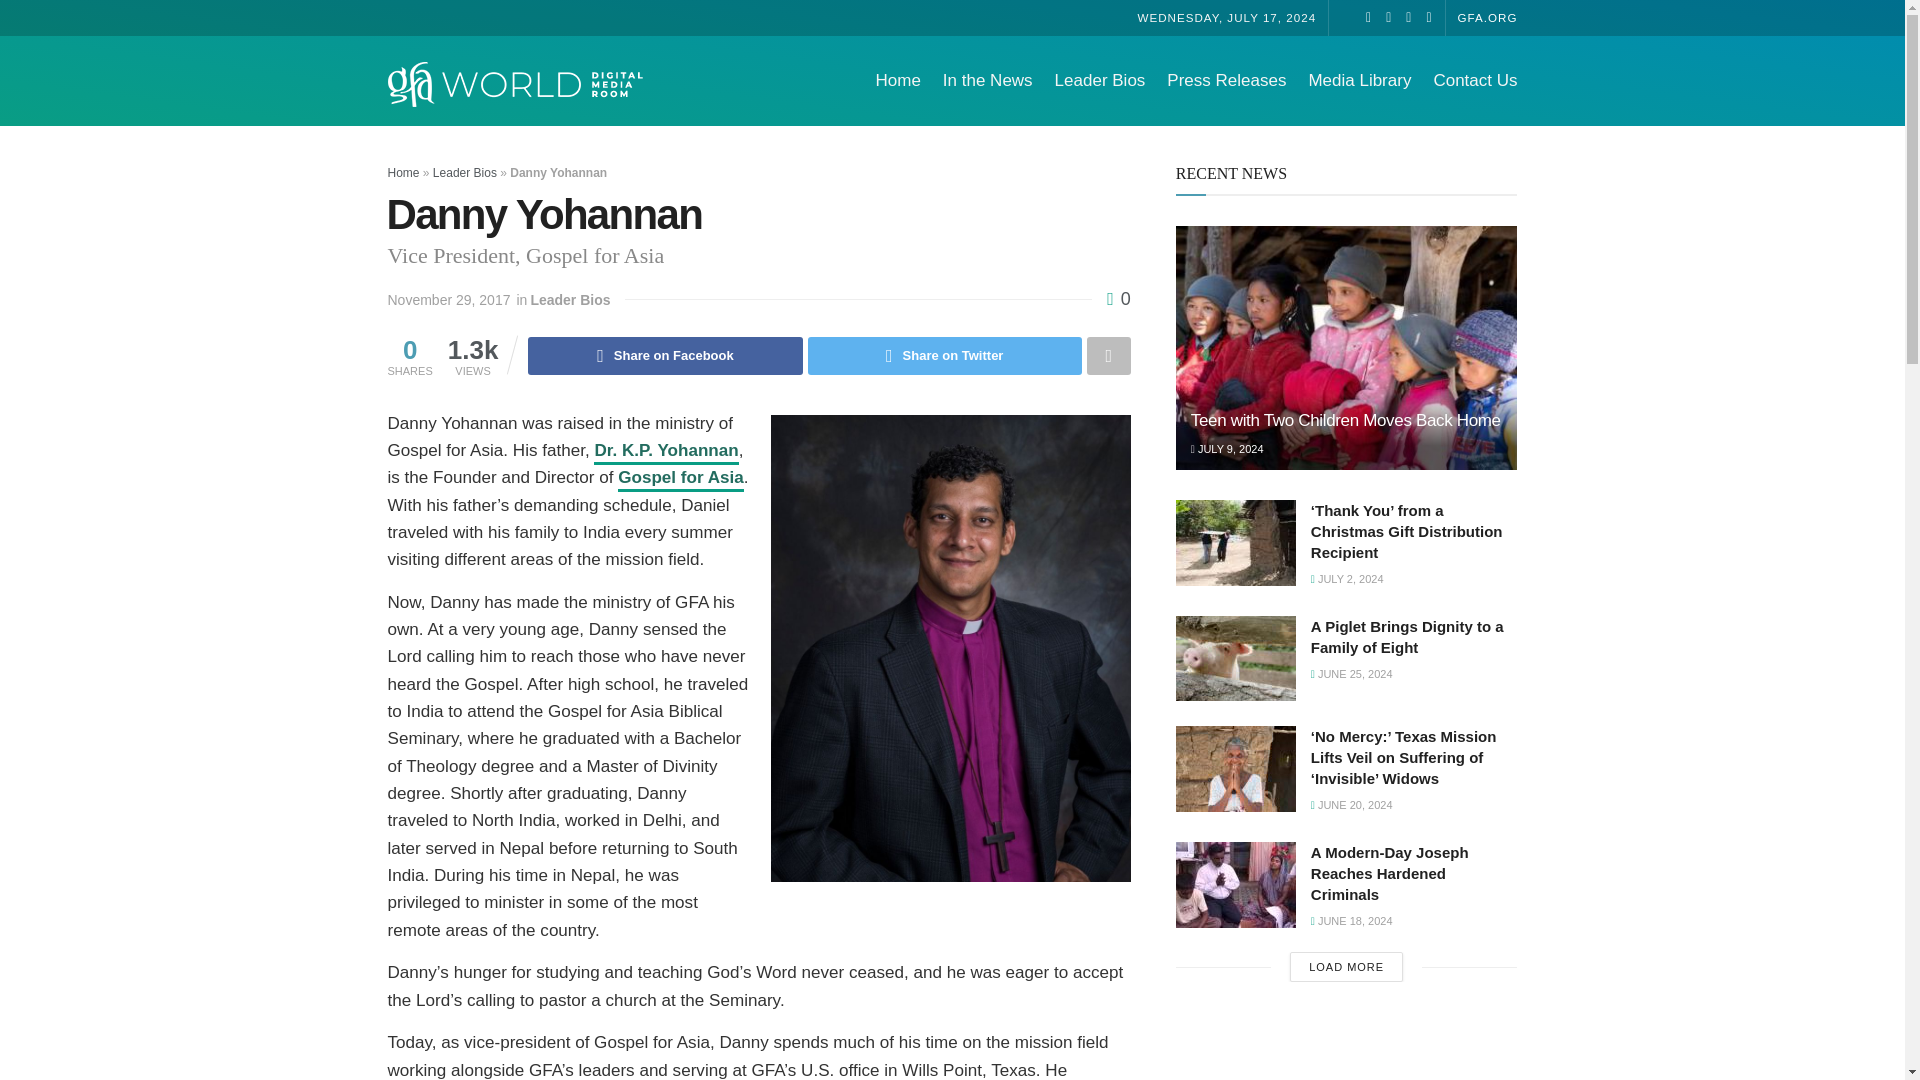  I want to click on Contact Us, so click(1474, 80).